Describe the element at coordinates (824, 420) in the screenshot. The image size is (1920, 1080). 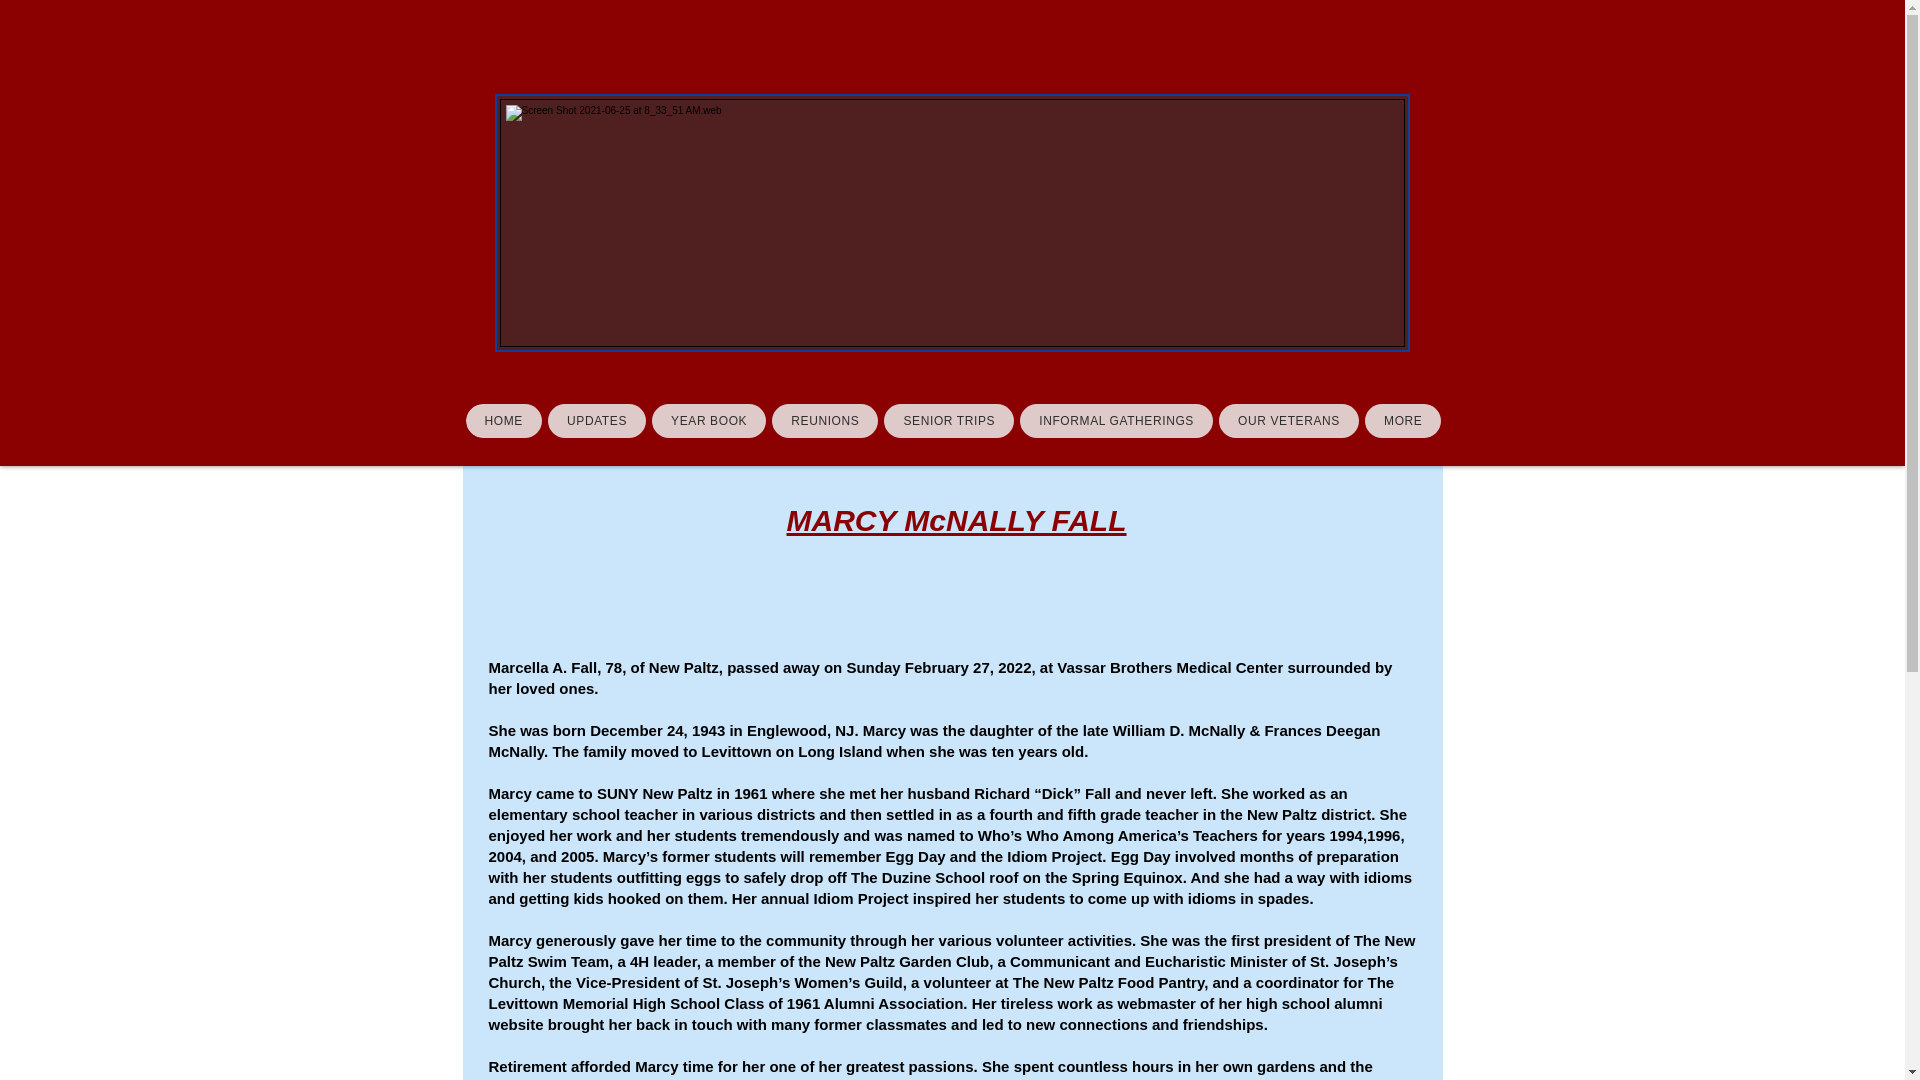
I see `REUNIONS` at that location.